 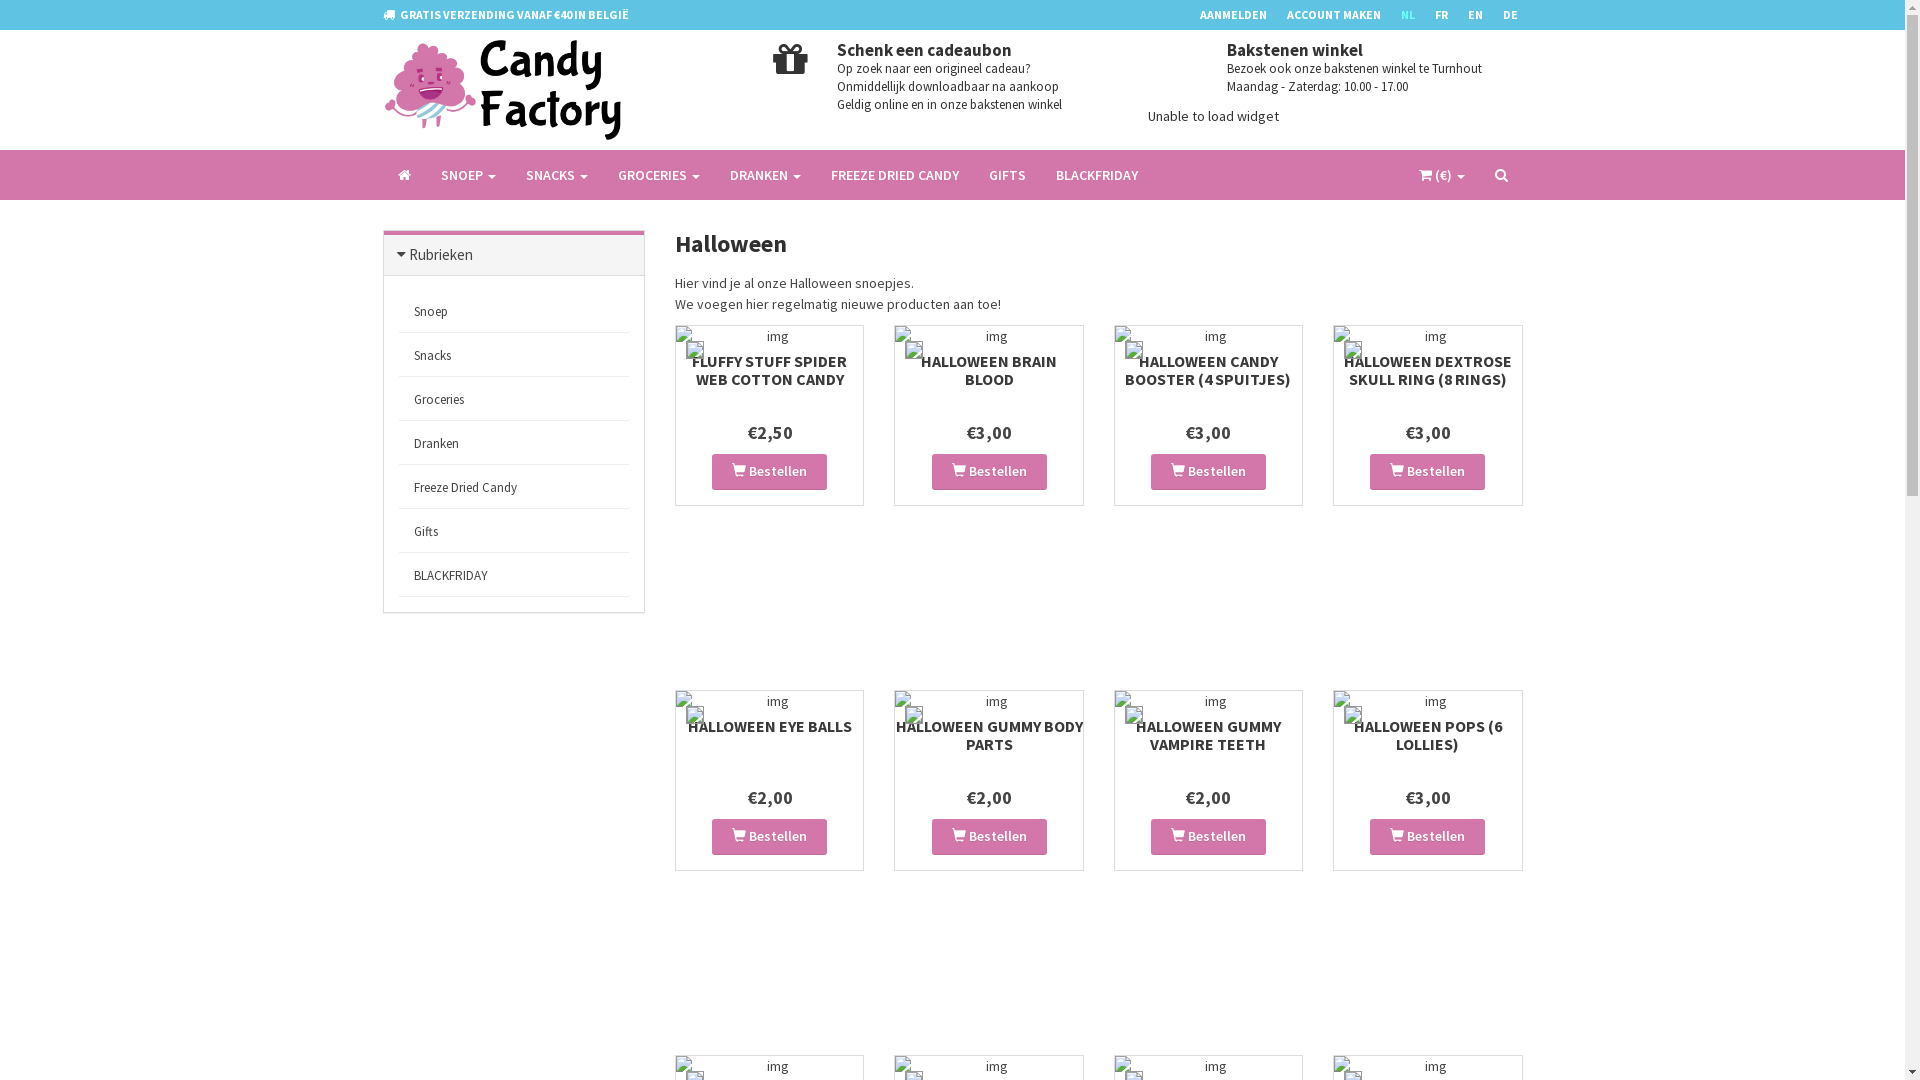 I want to click on Bestellen, so click(x=1428, y=837).